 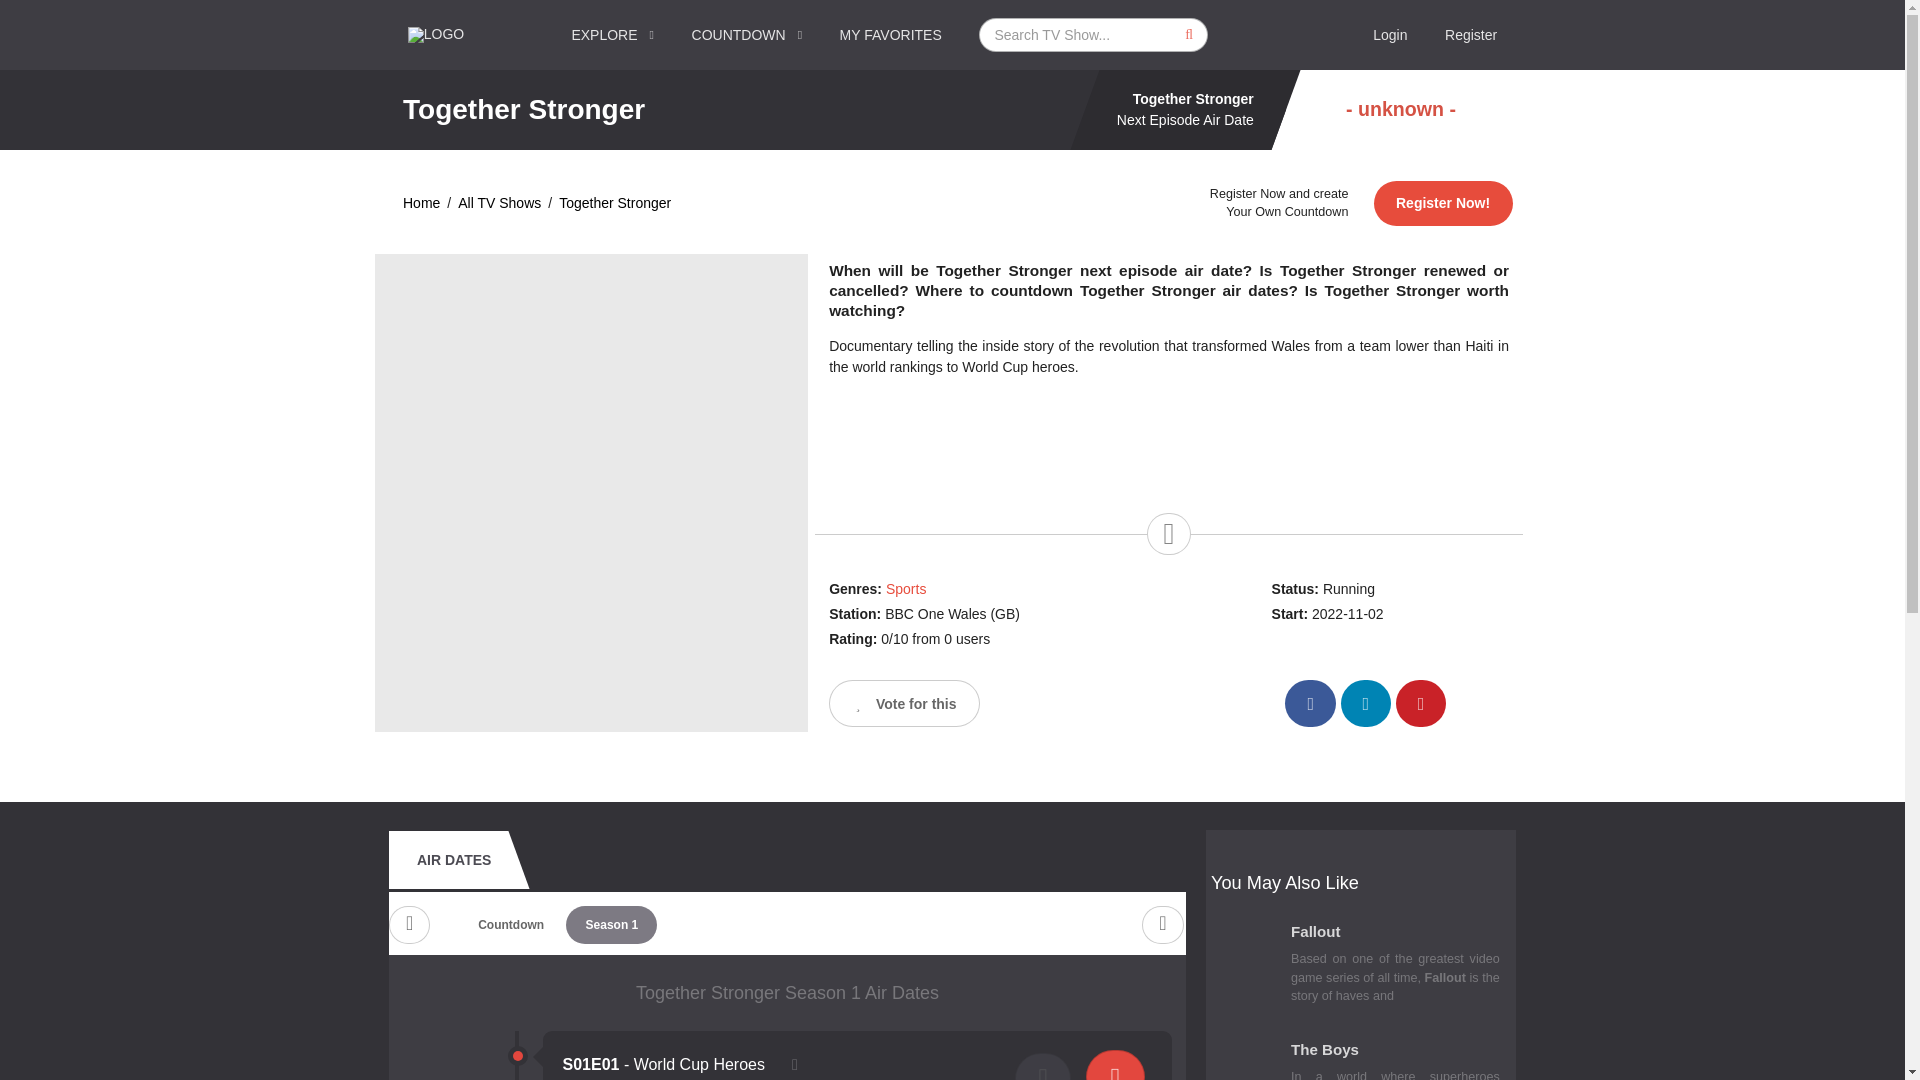 What do you see at coordinates (1471, 35) in the screenshot?
I see `Register` at bounding box center [1471, 35].